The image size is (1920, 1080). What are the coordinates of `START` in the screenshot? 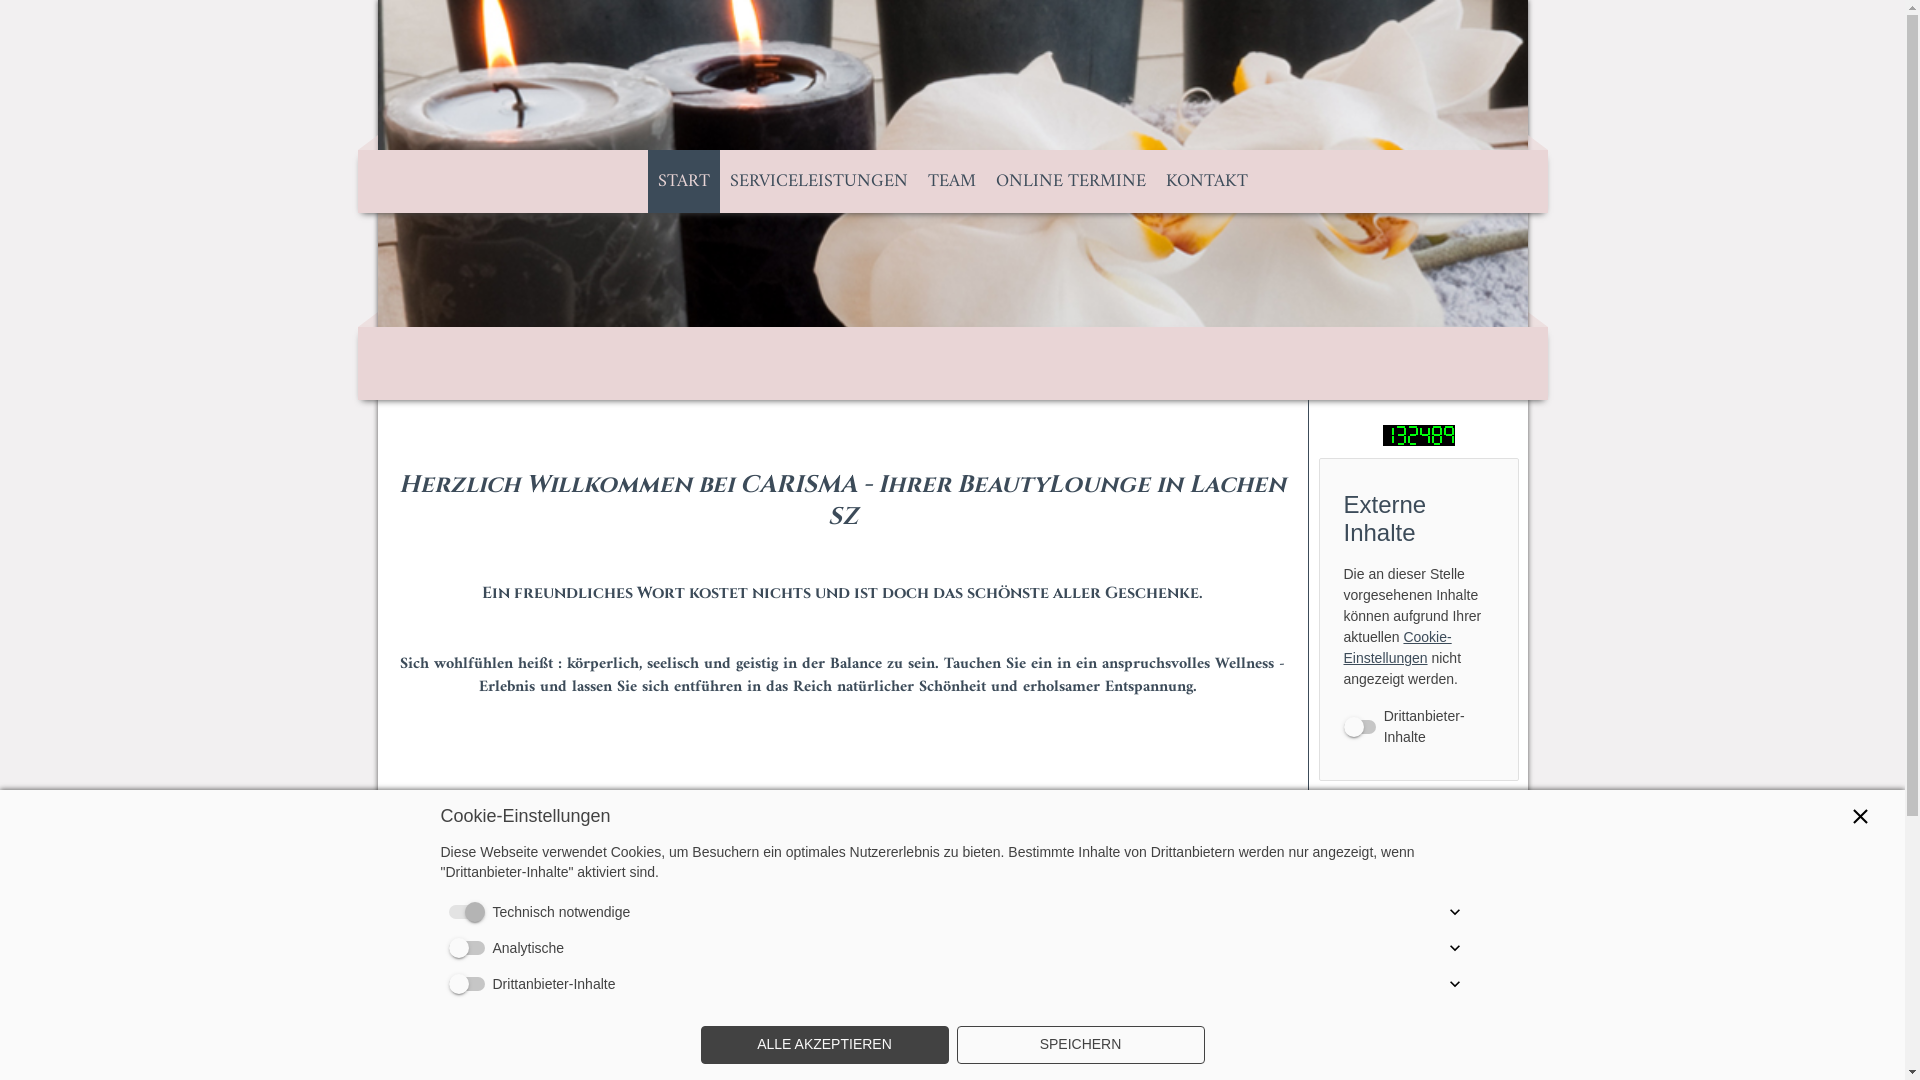 It's located at (684, 182).